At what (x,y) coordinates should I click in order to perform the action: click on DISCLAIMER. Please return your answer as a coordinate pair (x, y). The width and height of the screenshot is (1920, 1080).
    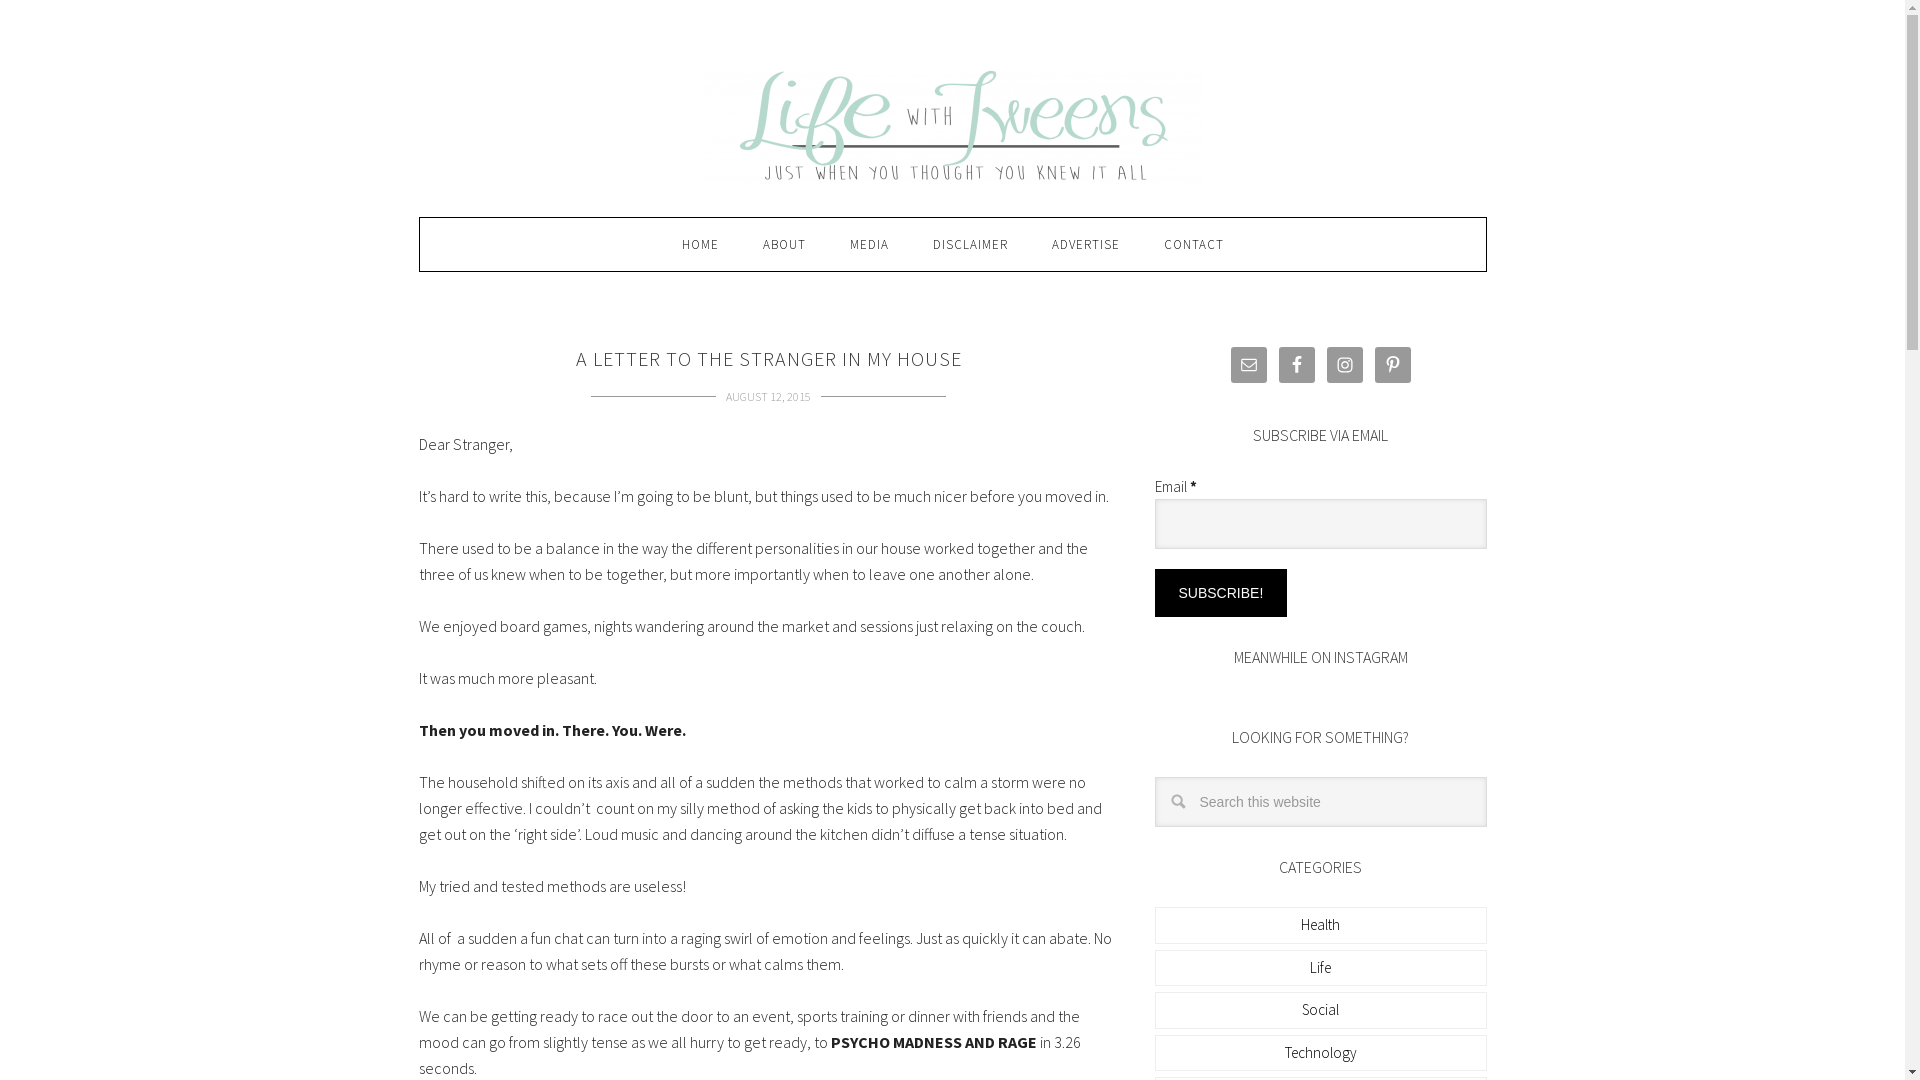
    Looking at the image, I should click on (970, 244).